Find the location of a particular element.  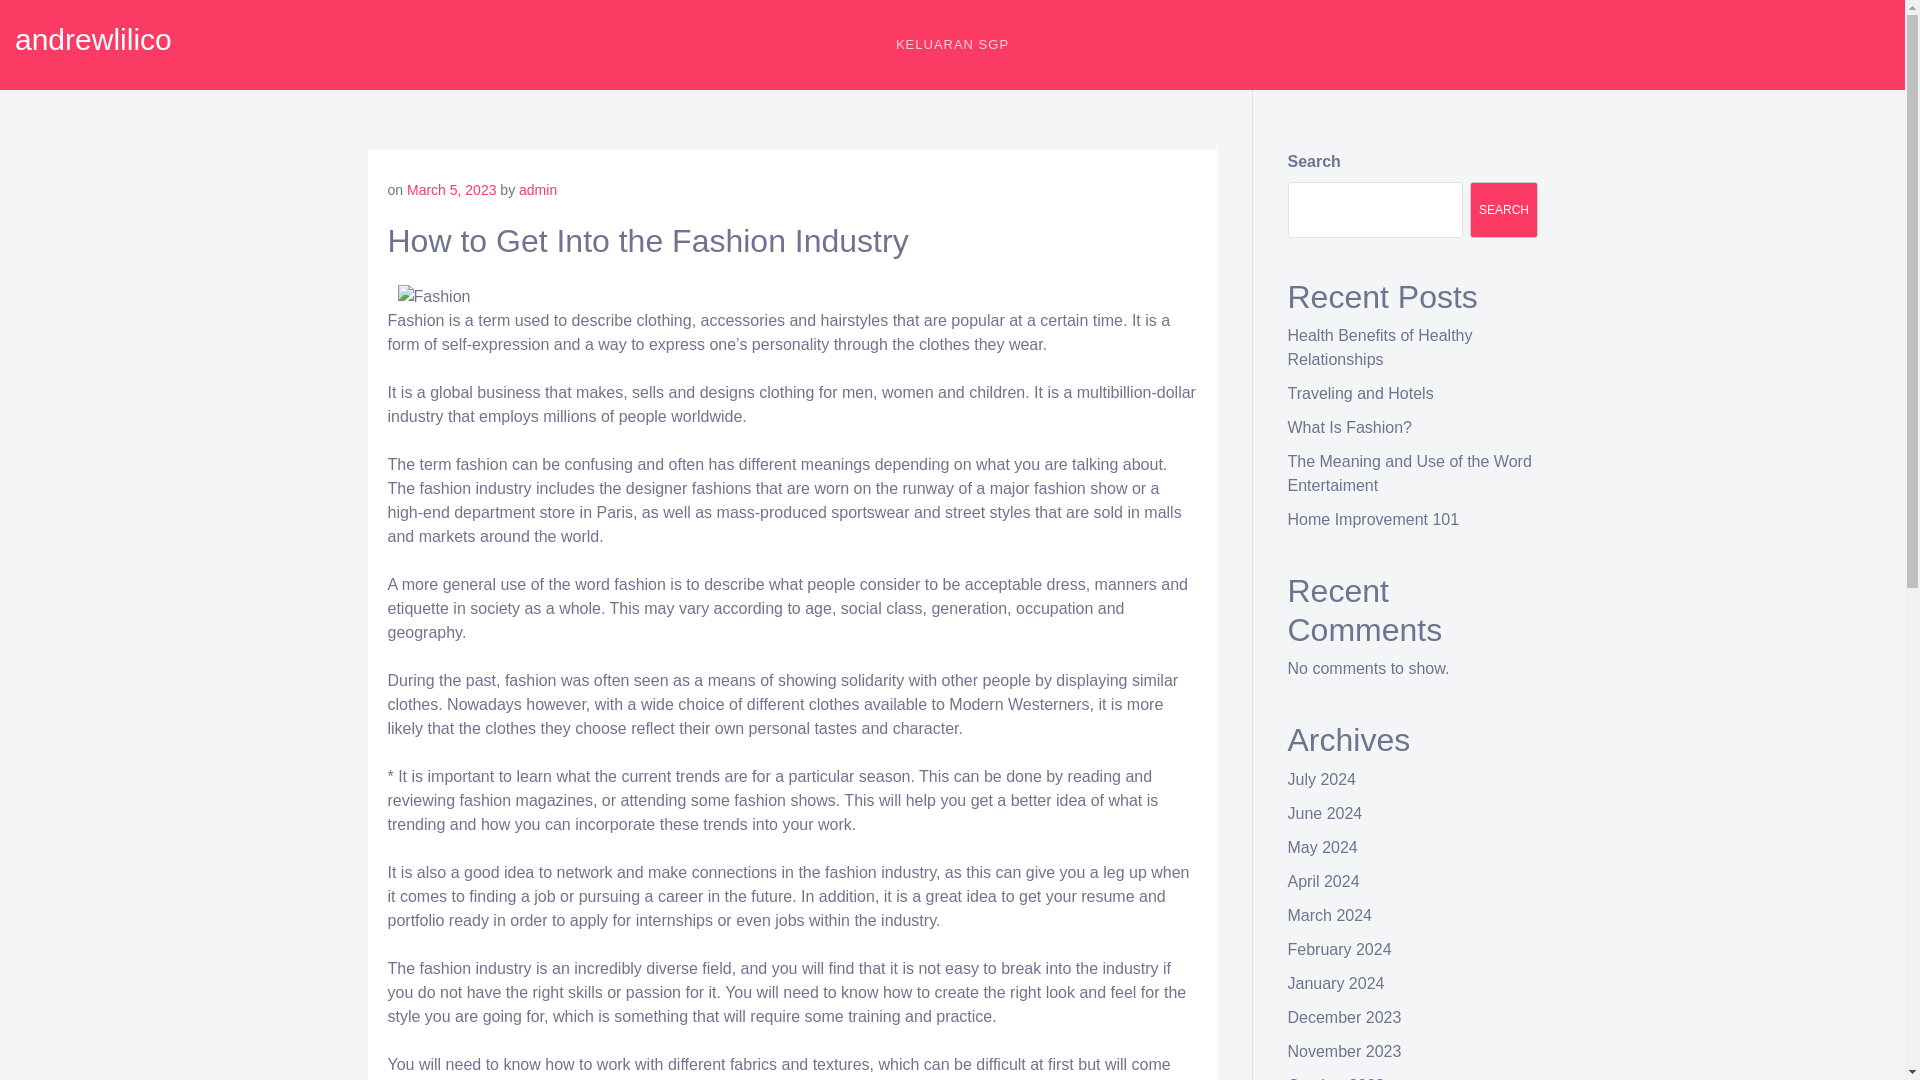

KELUARAN SGP is located at coordinates (952, 44).